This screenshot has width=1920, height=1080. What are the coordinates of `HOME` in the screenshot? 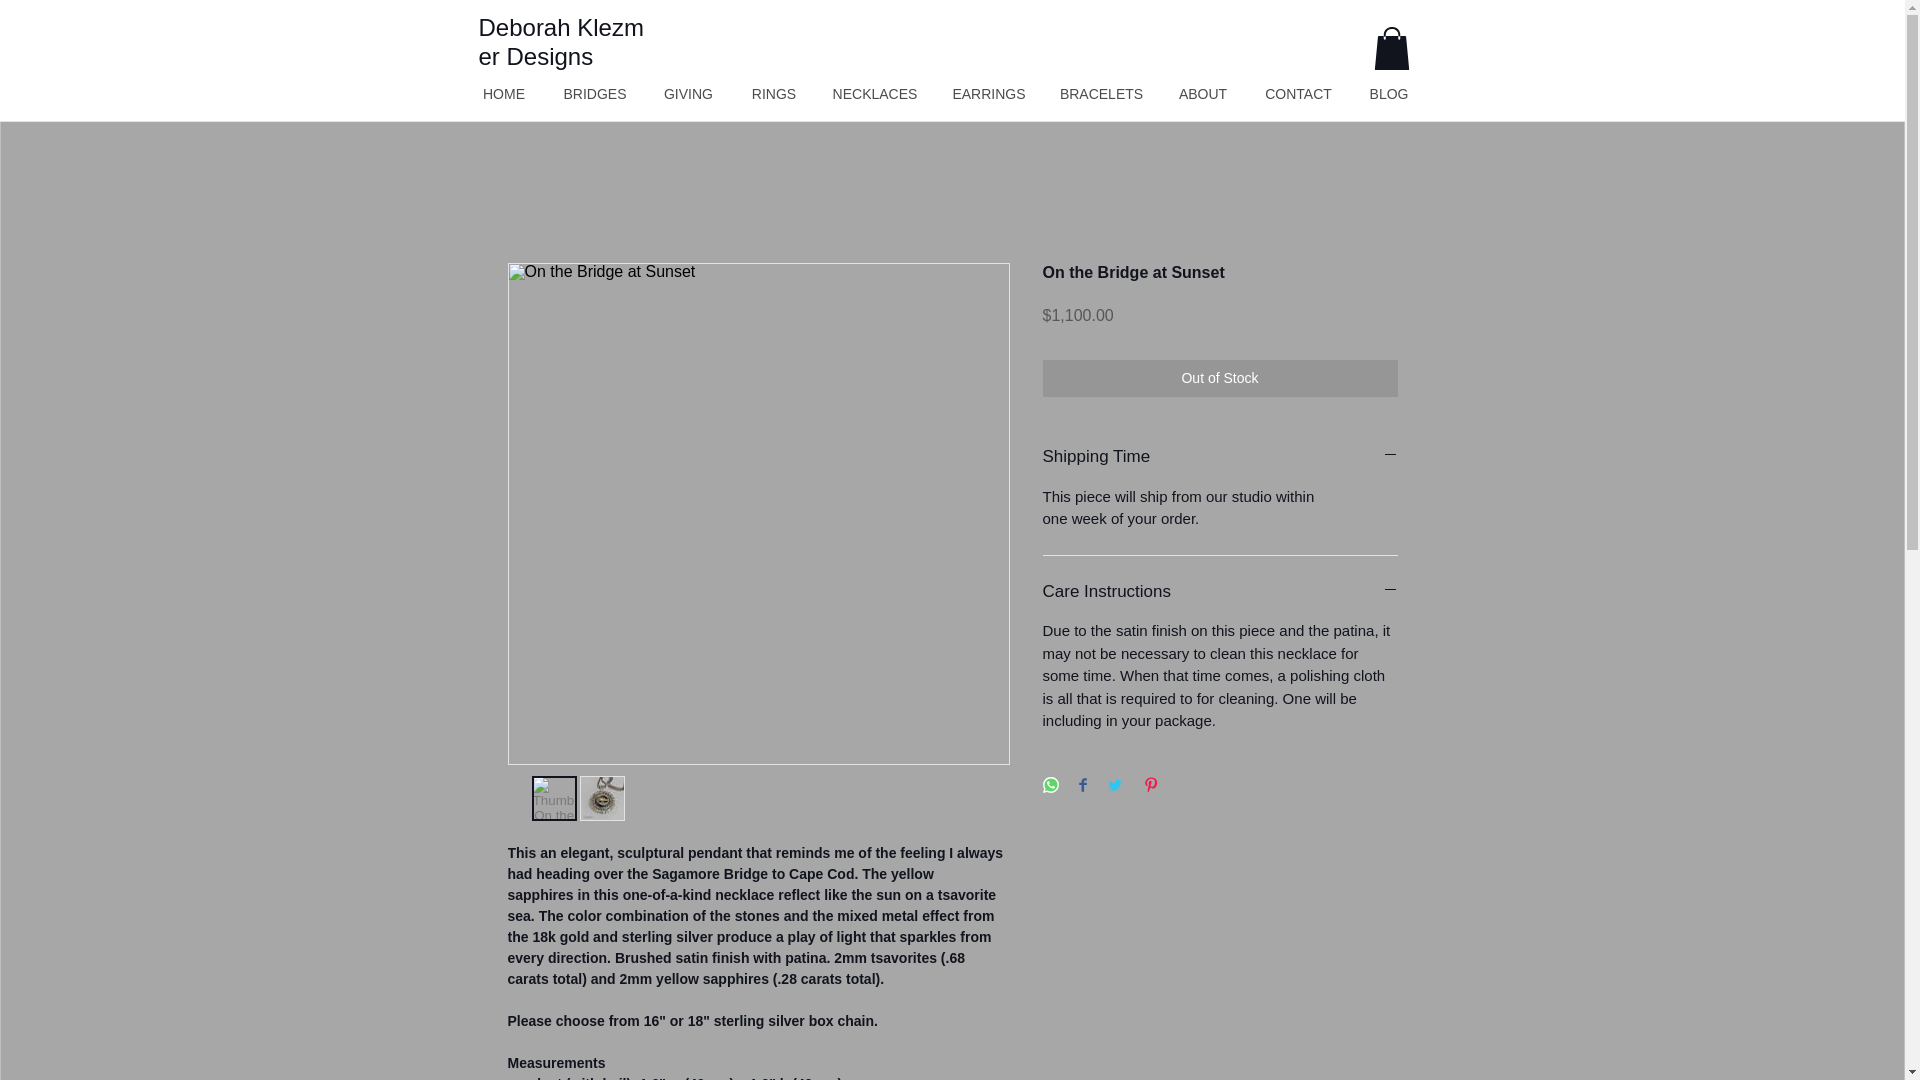 It's located at (504, 94).